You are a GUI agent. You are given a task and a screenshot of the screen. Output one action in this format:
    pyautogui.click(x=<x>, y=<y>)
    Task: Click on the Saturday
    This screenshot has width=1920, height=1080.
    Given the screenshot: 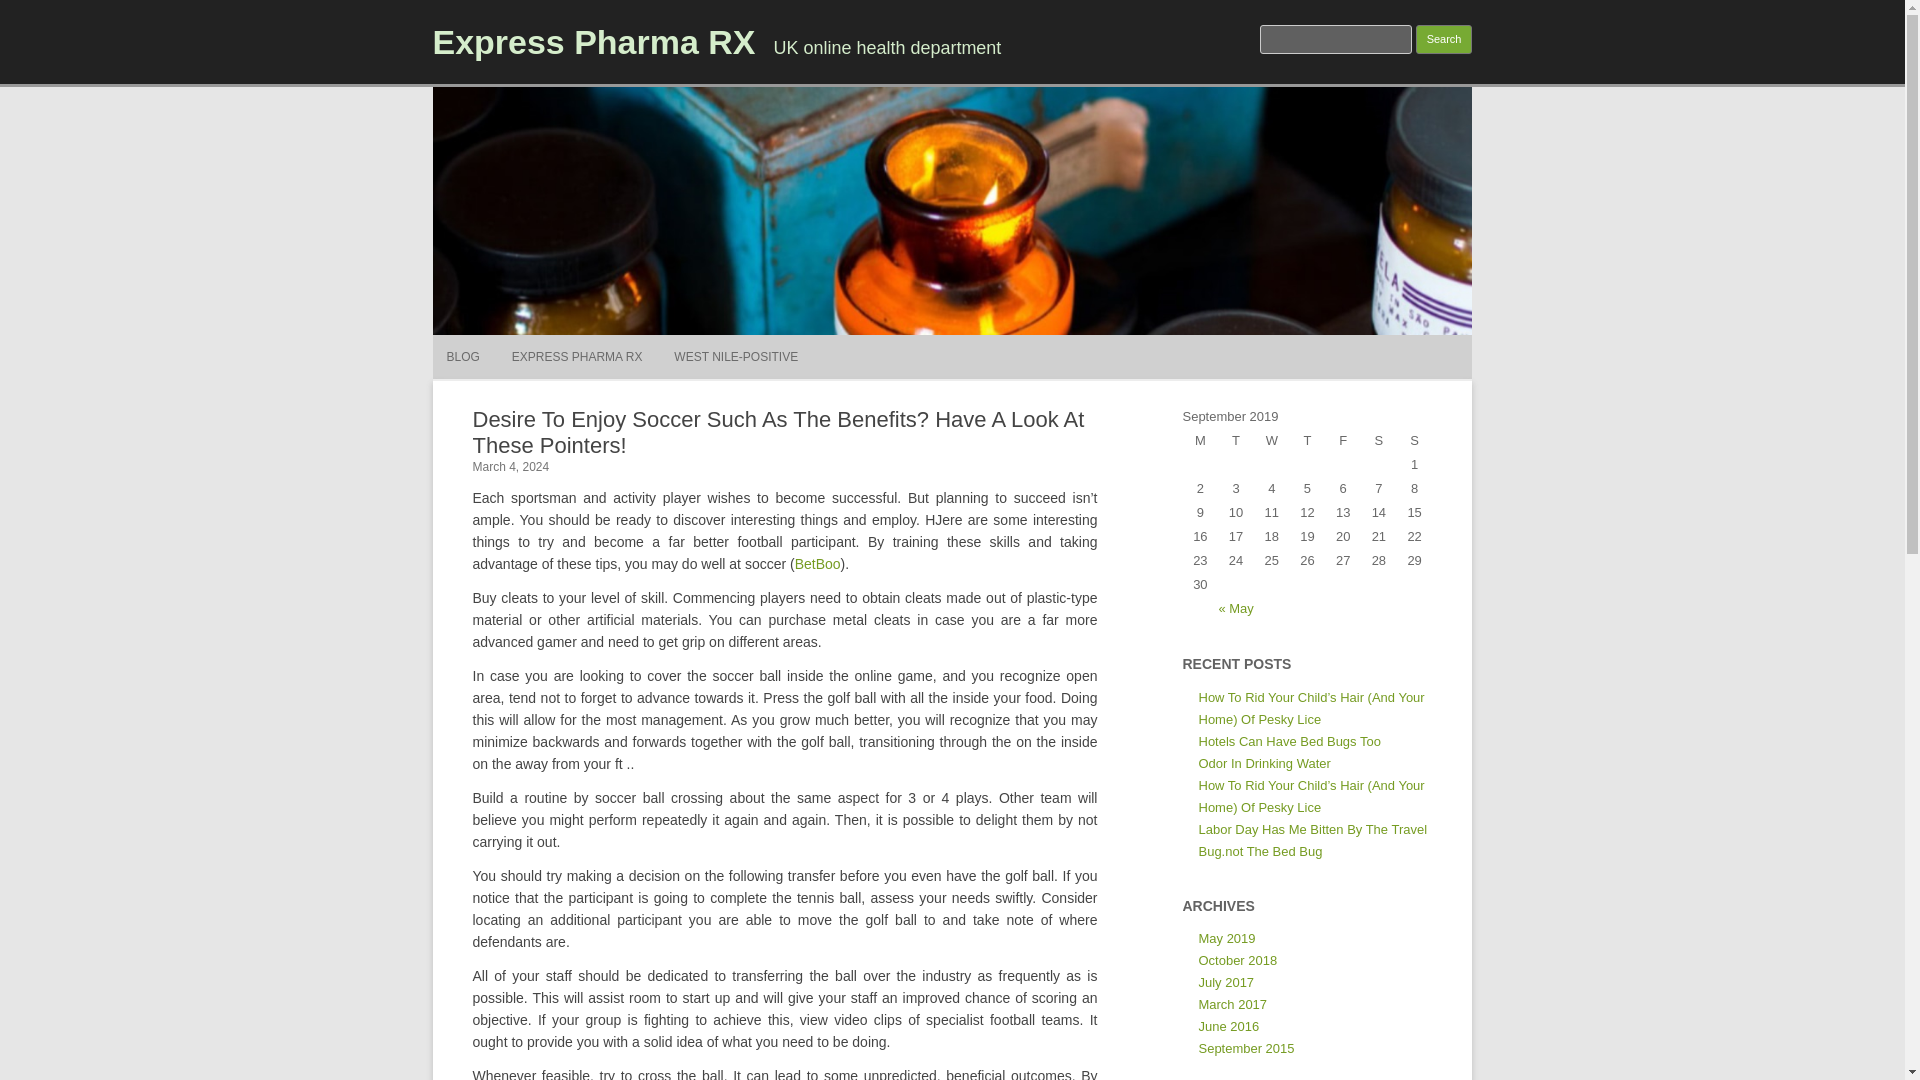 What is the action you would take?
    pyautogui.click(x=1379, y=440)
    